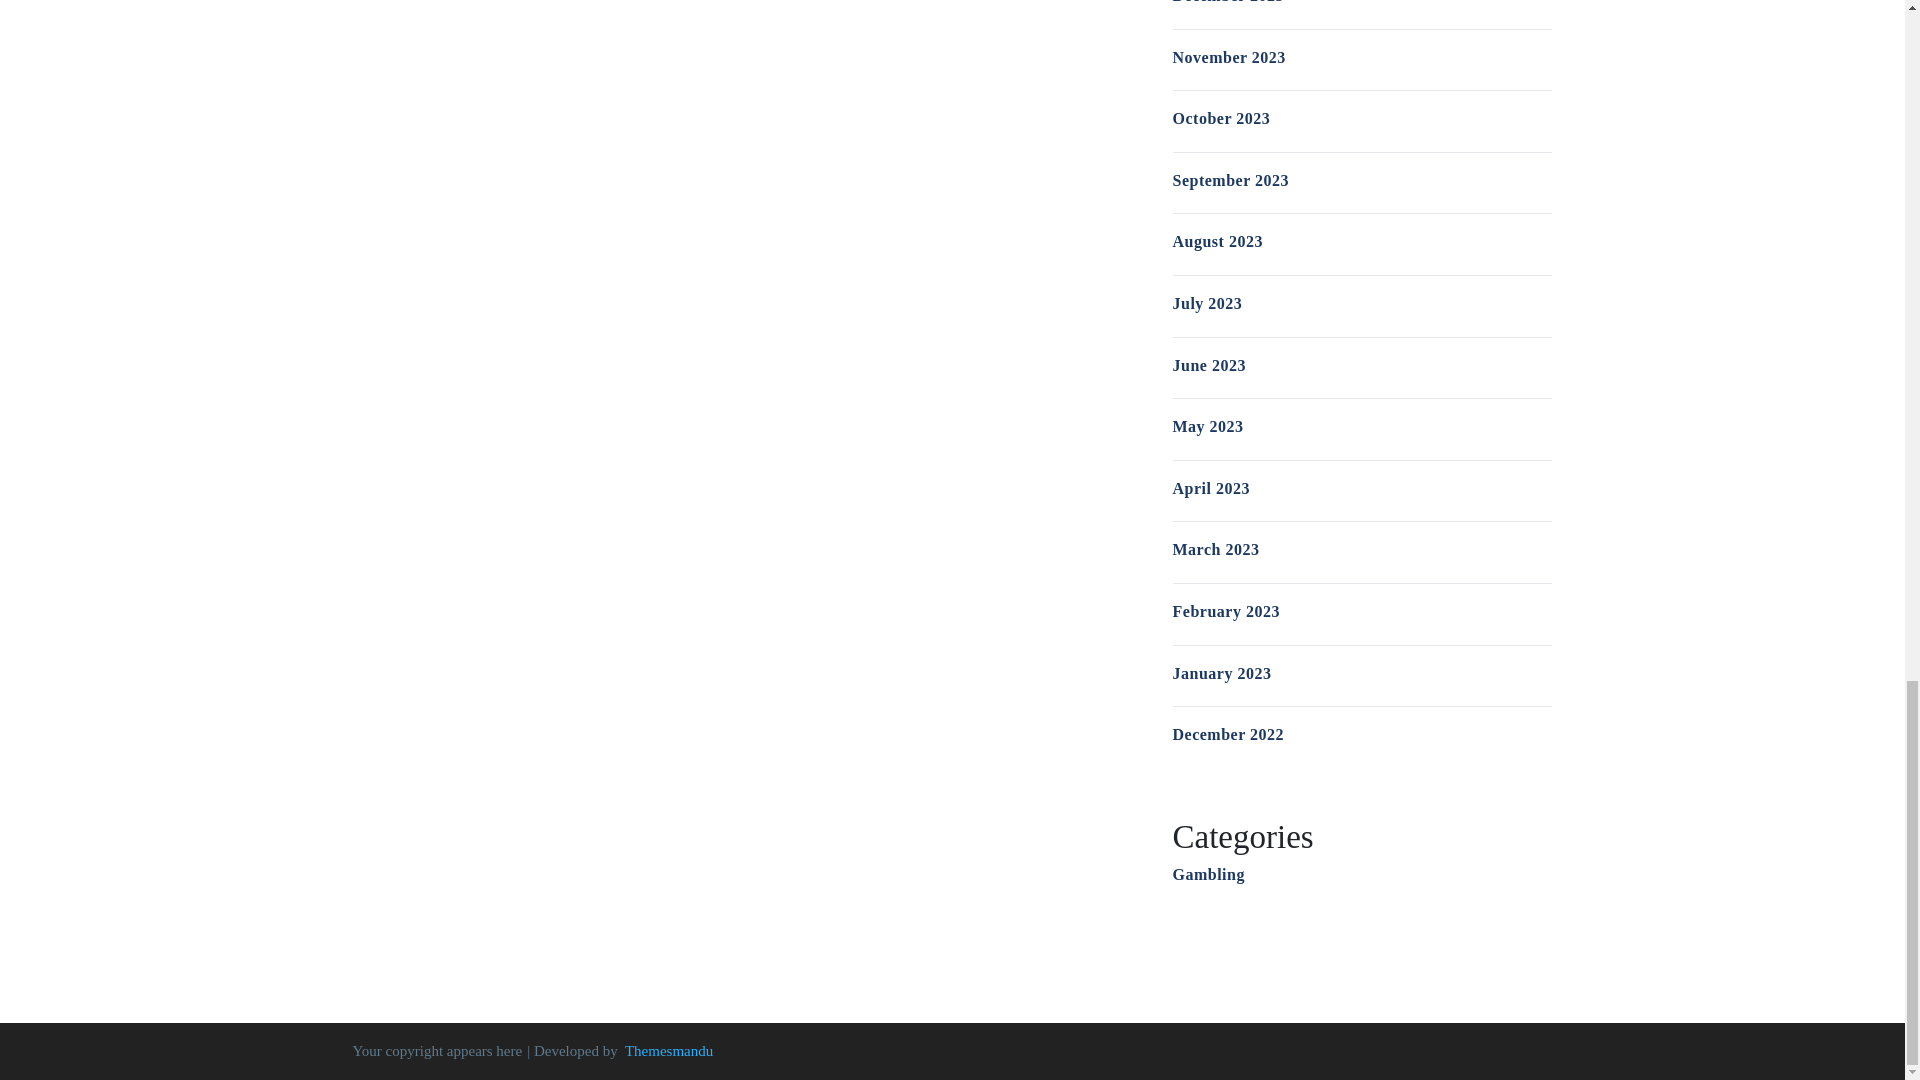 The image size is (1920, 1080). I want to click on October 2023, so click(1220, 118).